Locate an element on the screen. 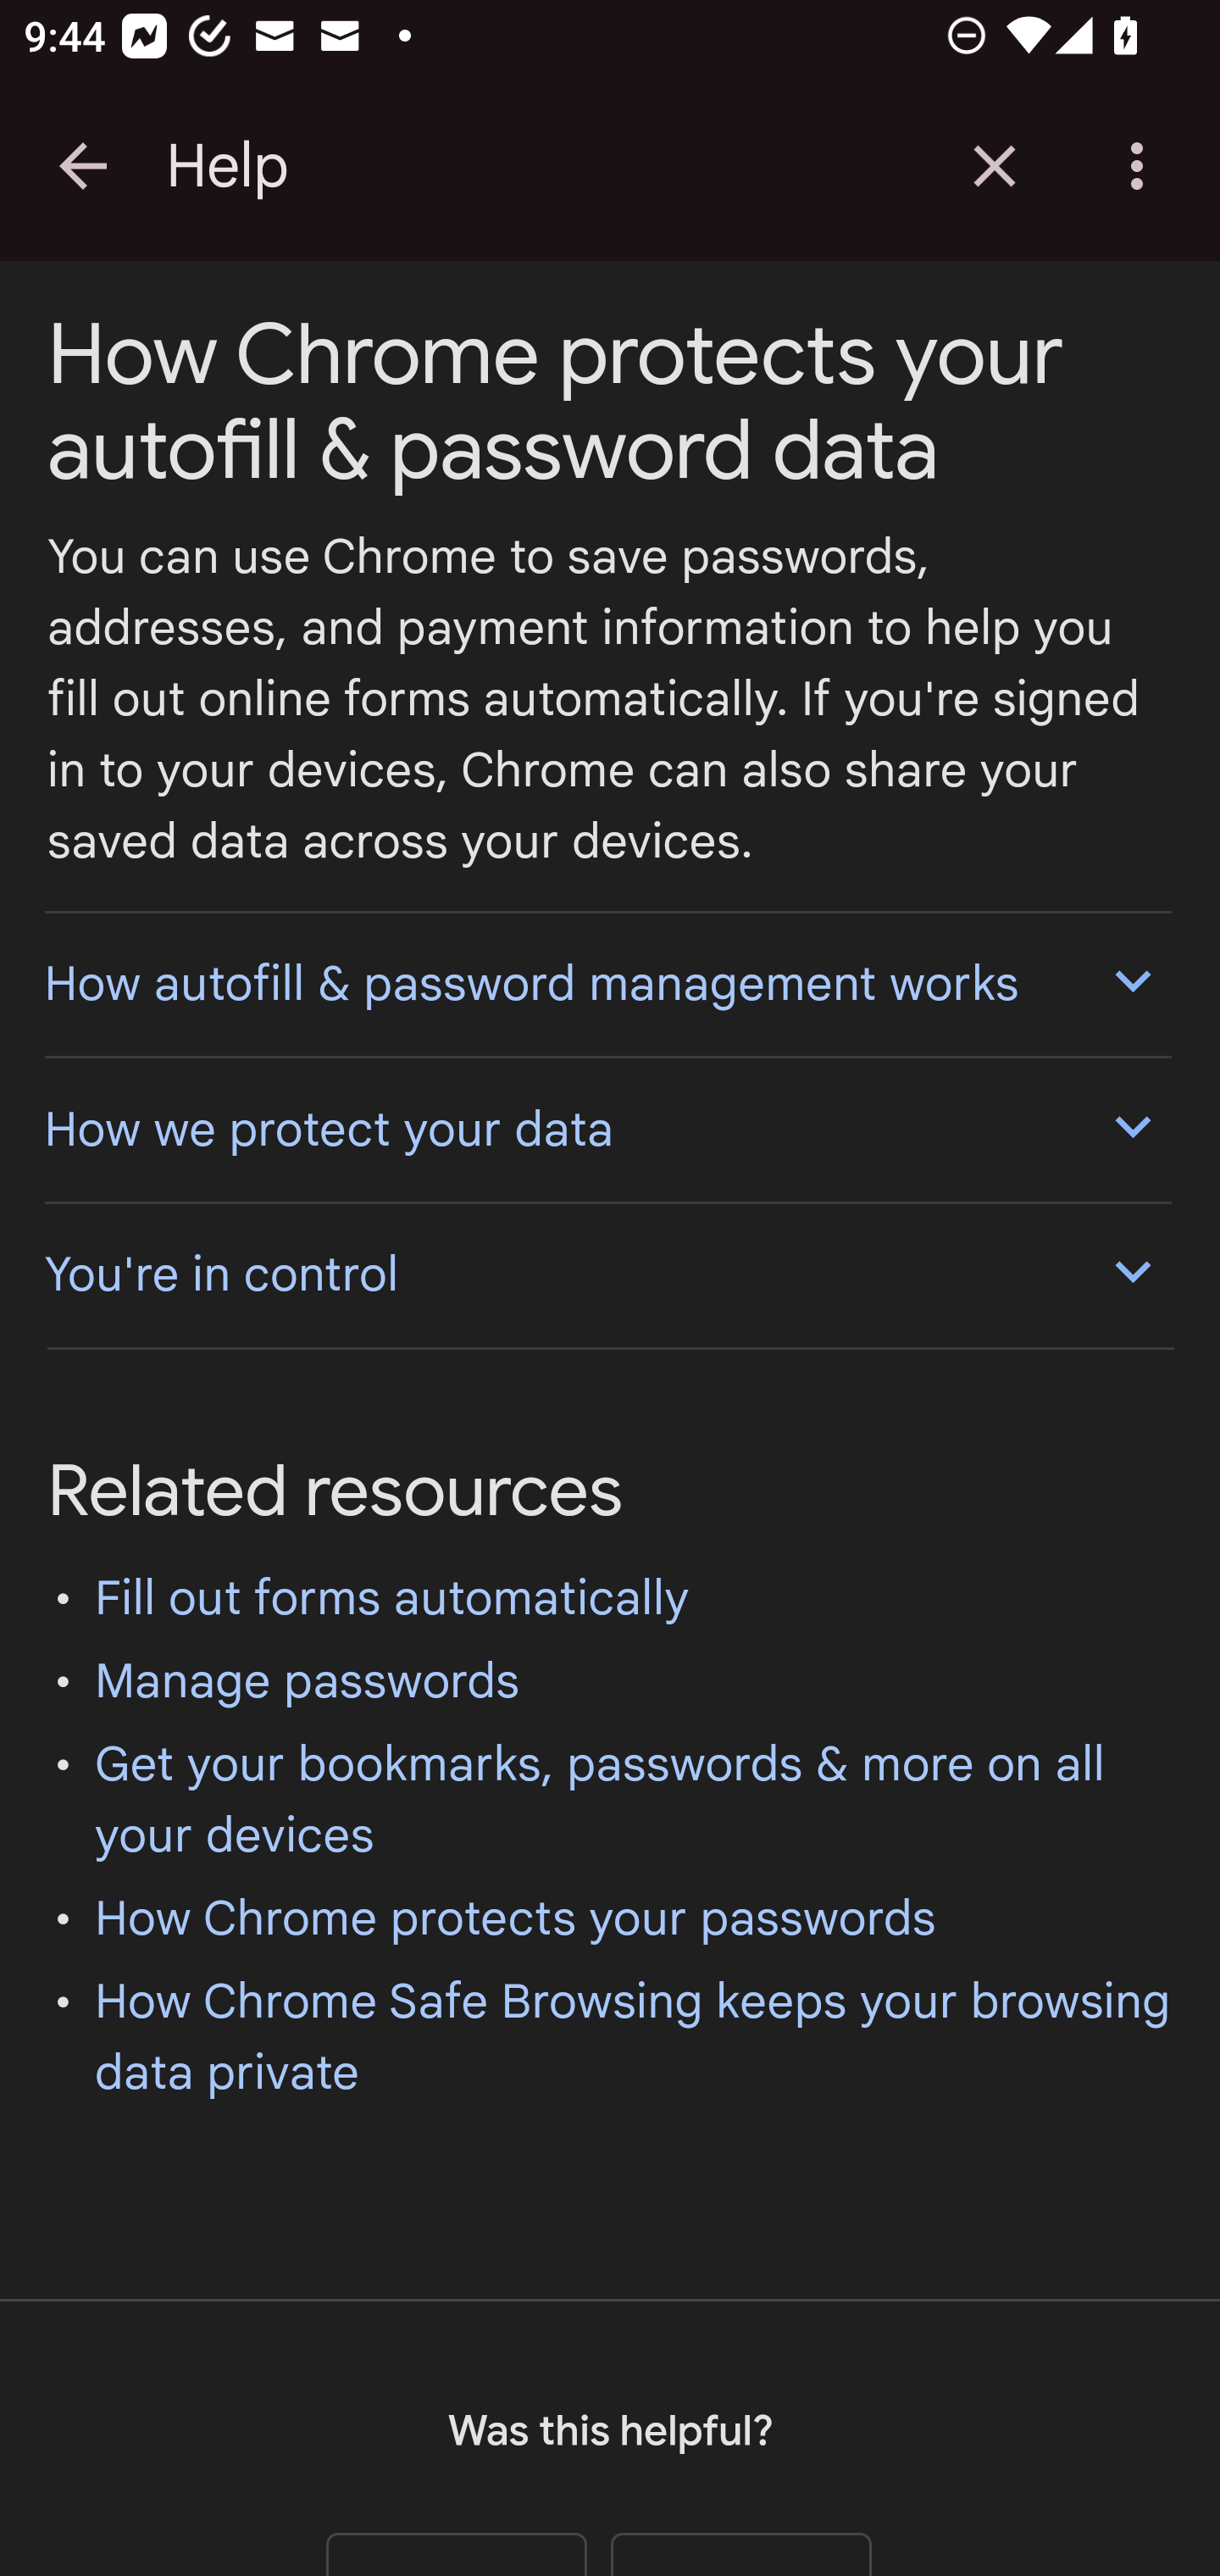 The image size is (1220, 2576). You're in control is located at coordinates (607, 1273).